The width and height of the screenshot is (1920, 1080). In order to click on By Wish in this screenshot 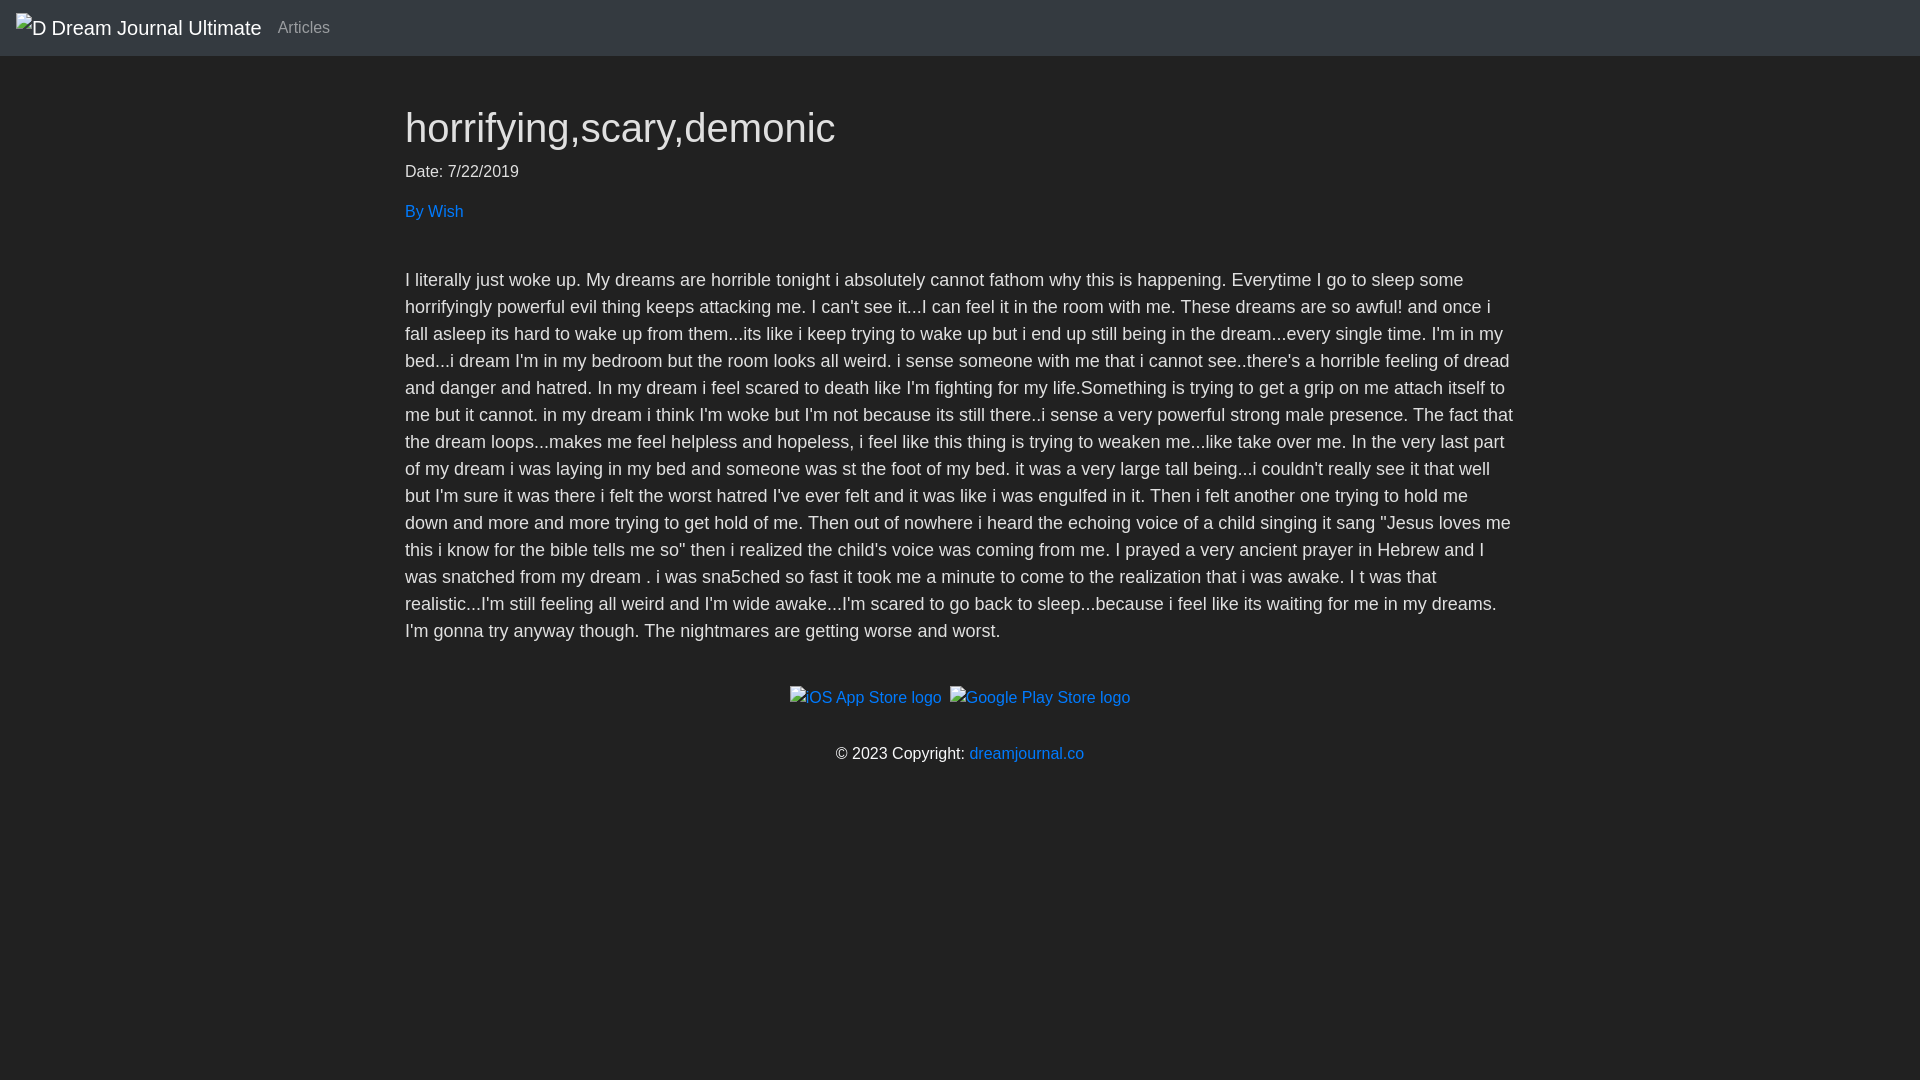, I will do `click(960, 211)`.